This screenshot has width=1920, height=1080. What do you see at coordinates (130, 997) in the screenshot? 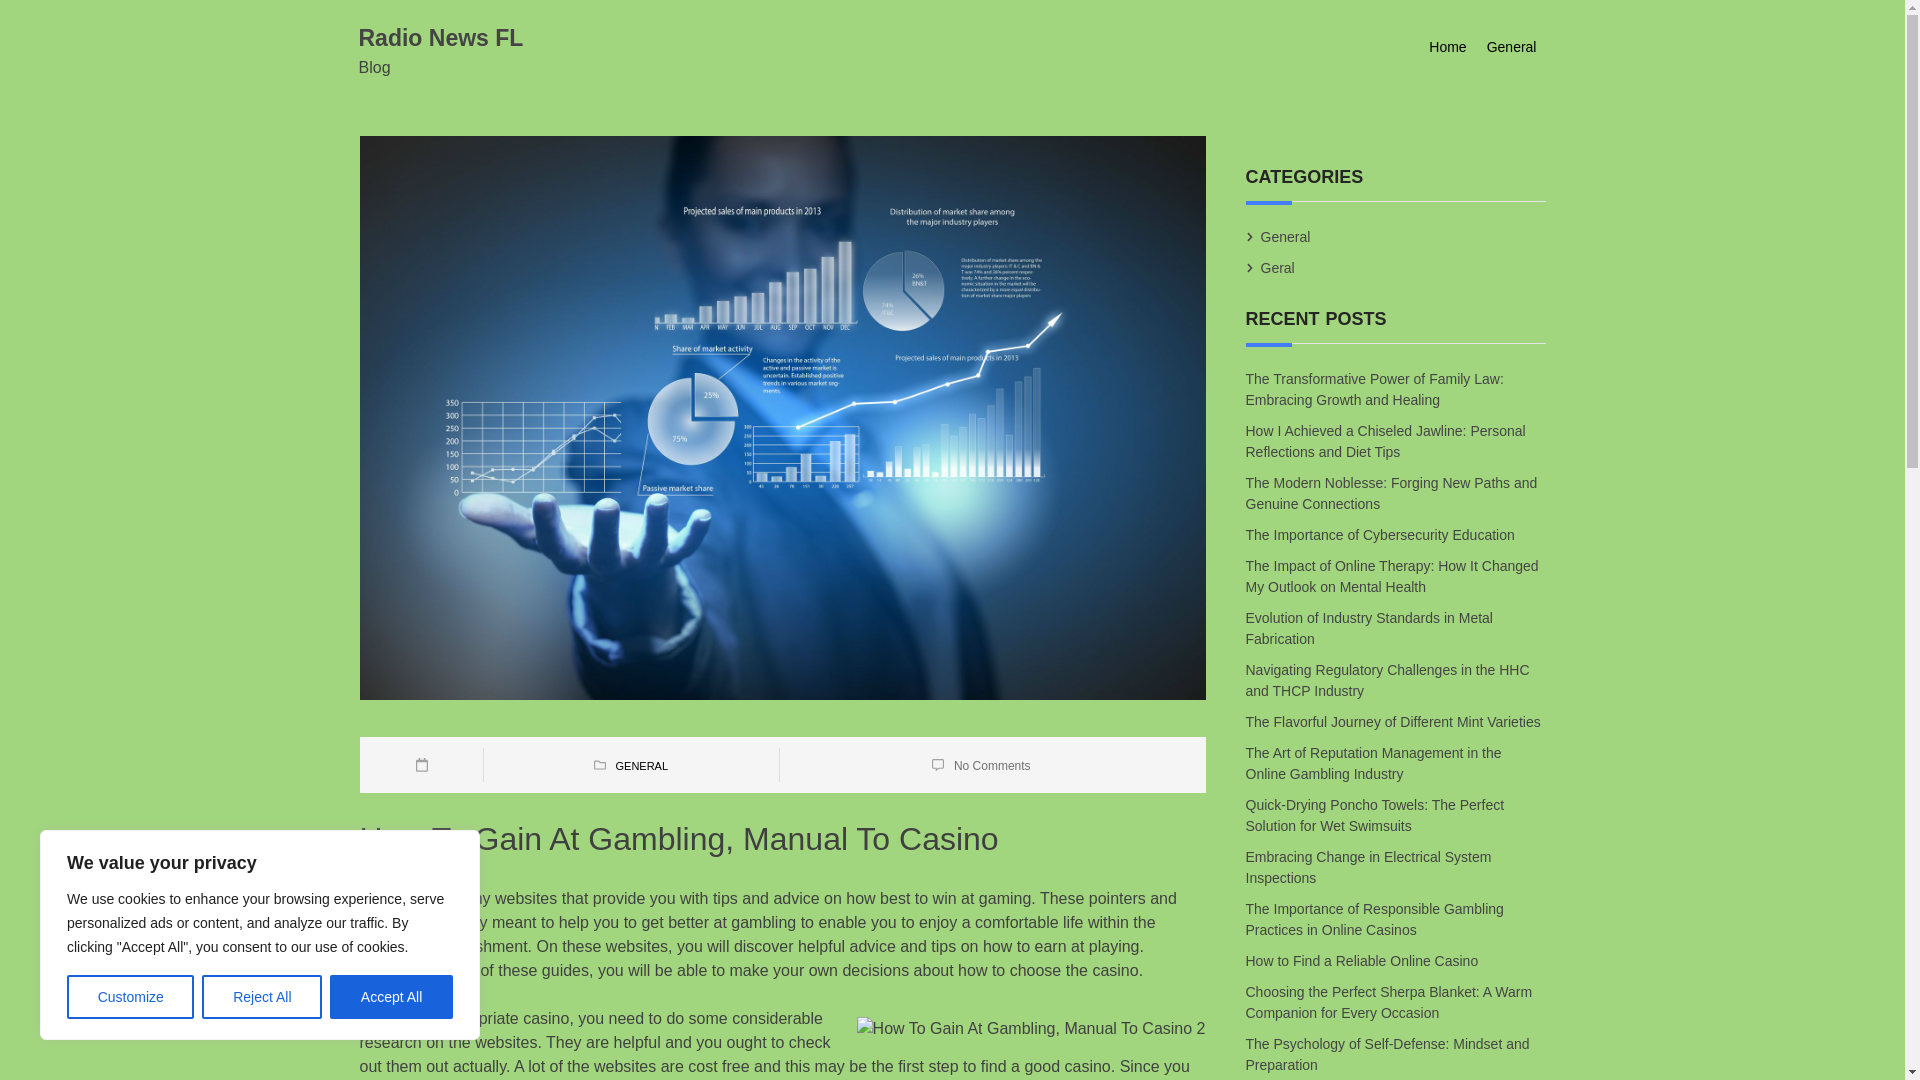
I see `Customize` at bounding box center [130, 997].